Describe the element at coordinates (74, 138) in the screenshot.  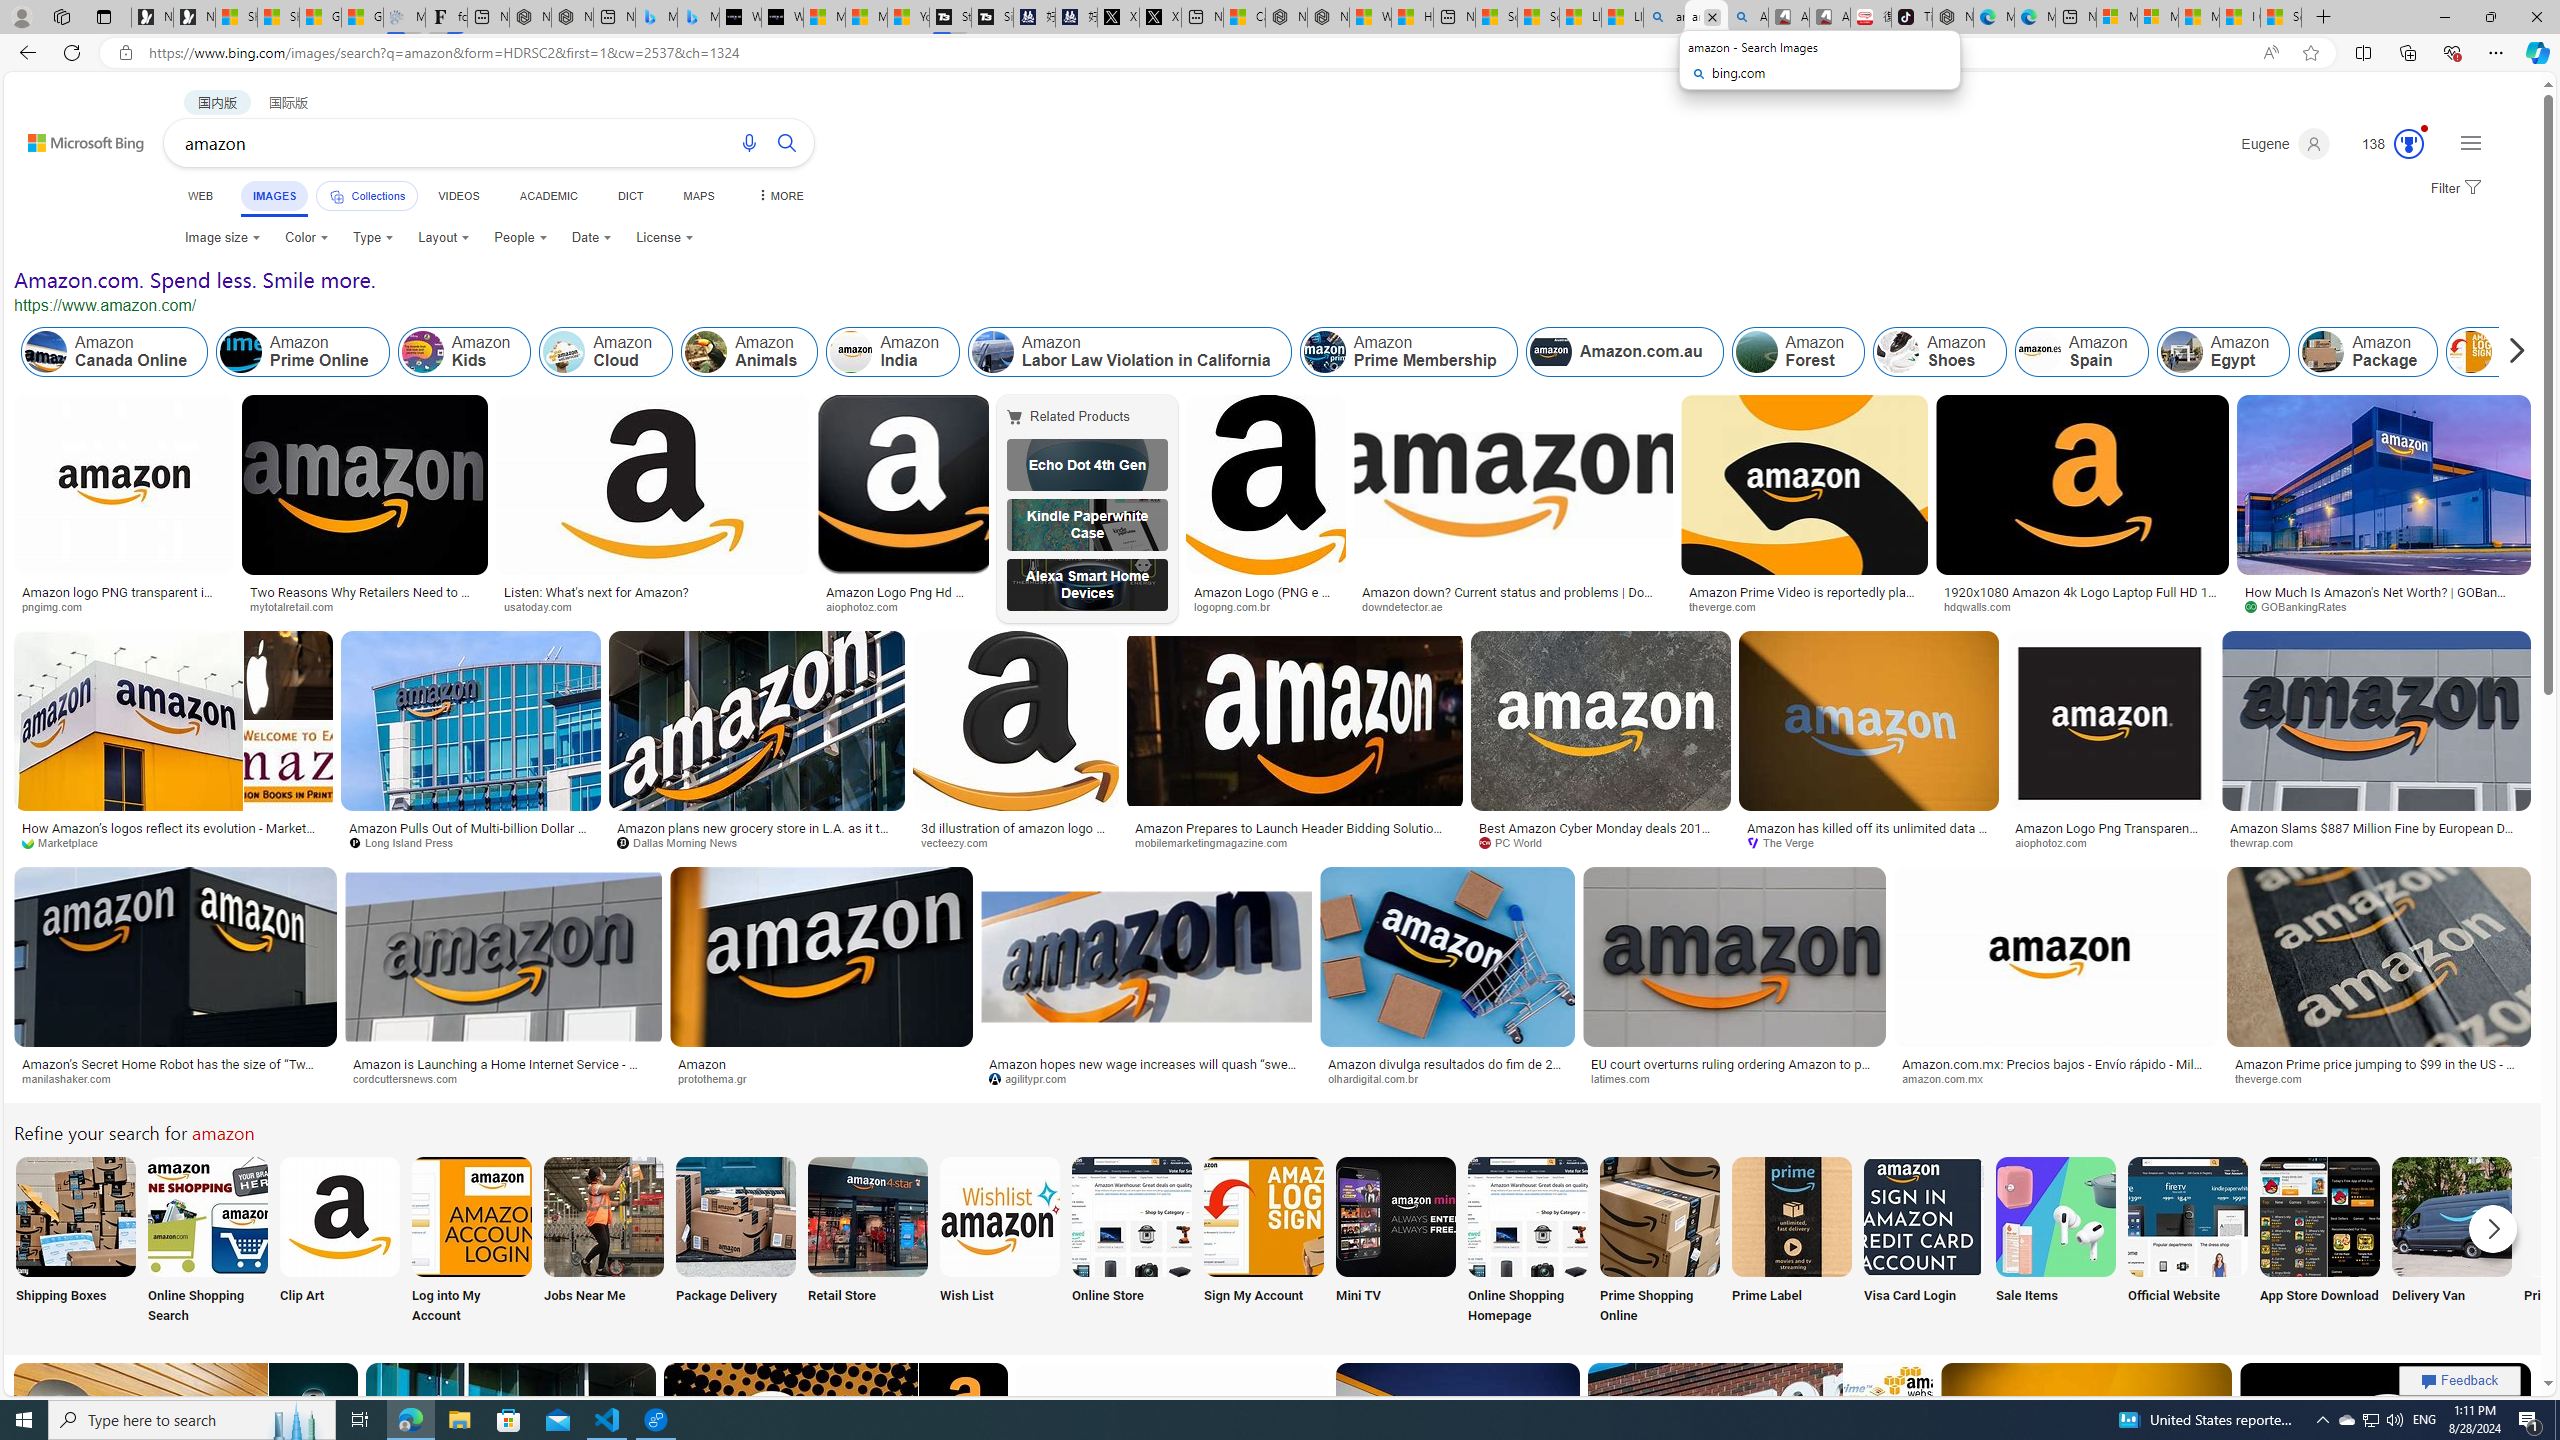
I see `Back to Bing search` at that location.